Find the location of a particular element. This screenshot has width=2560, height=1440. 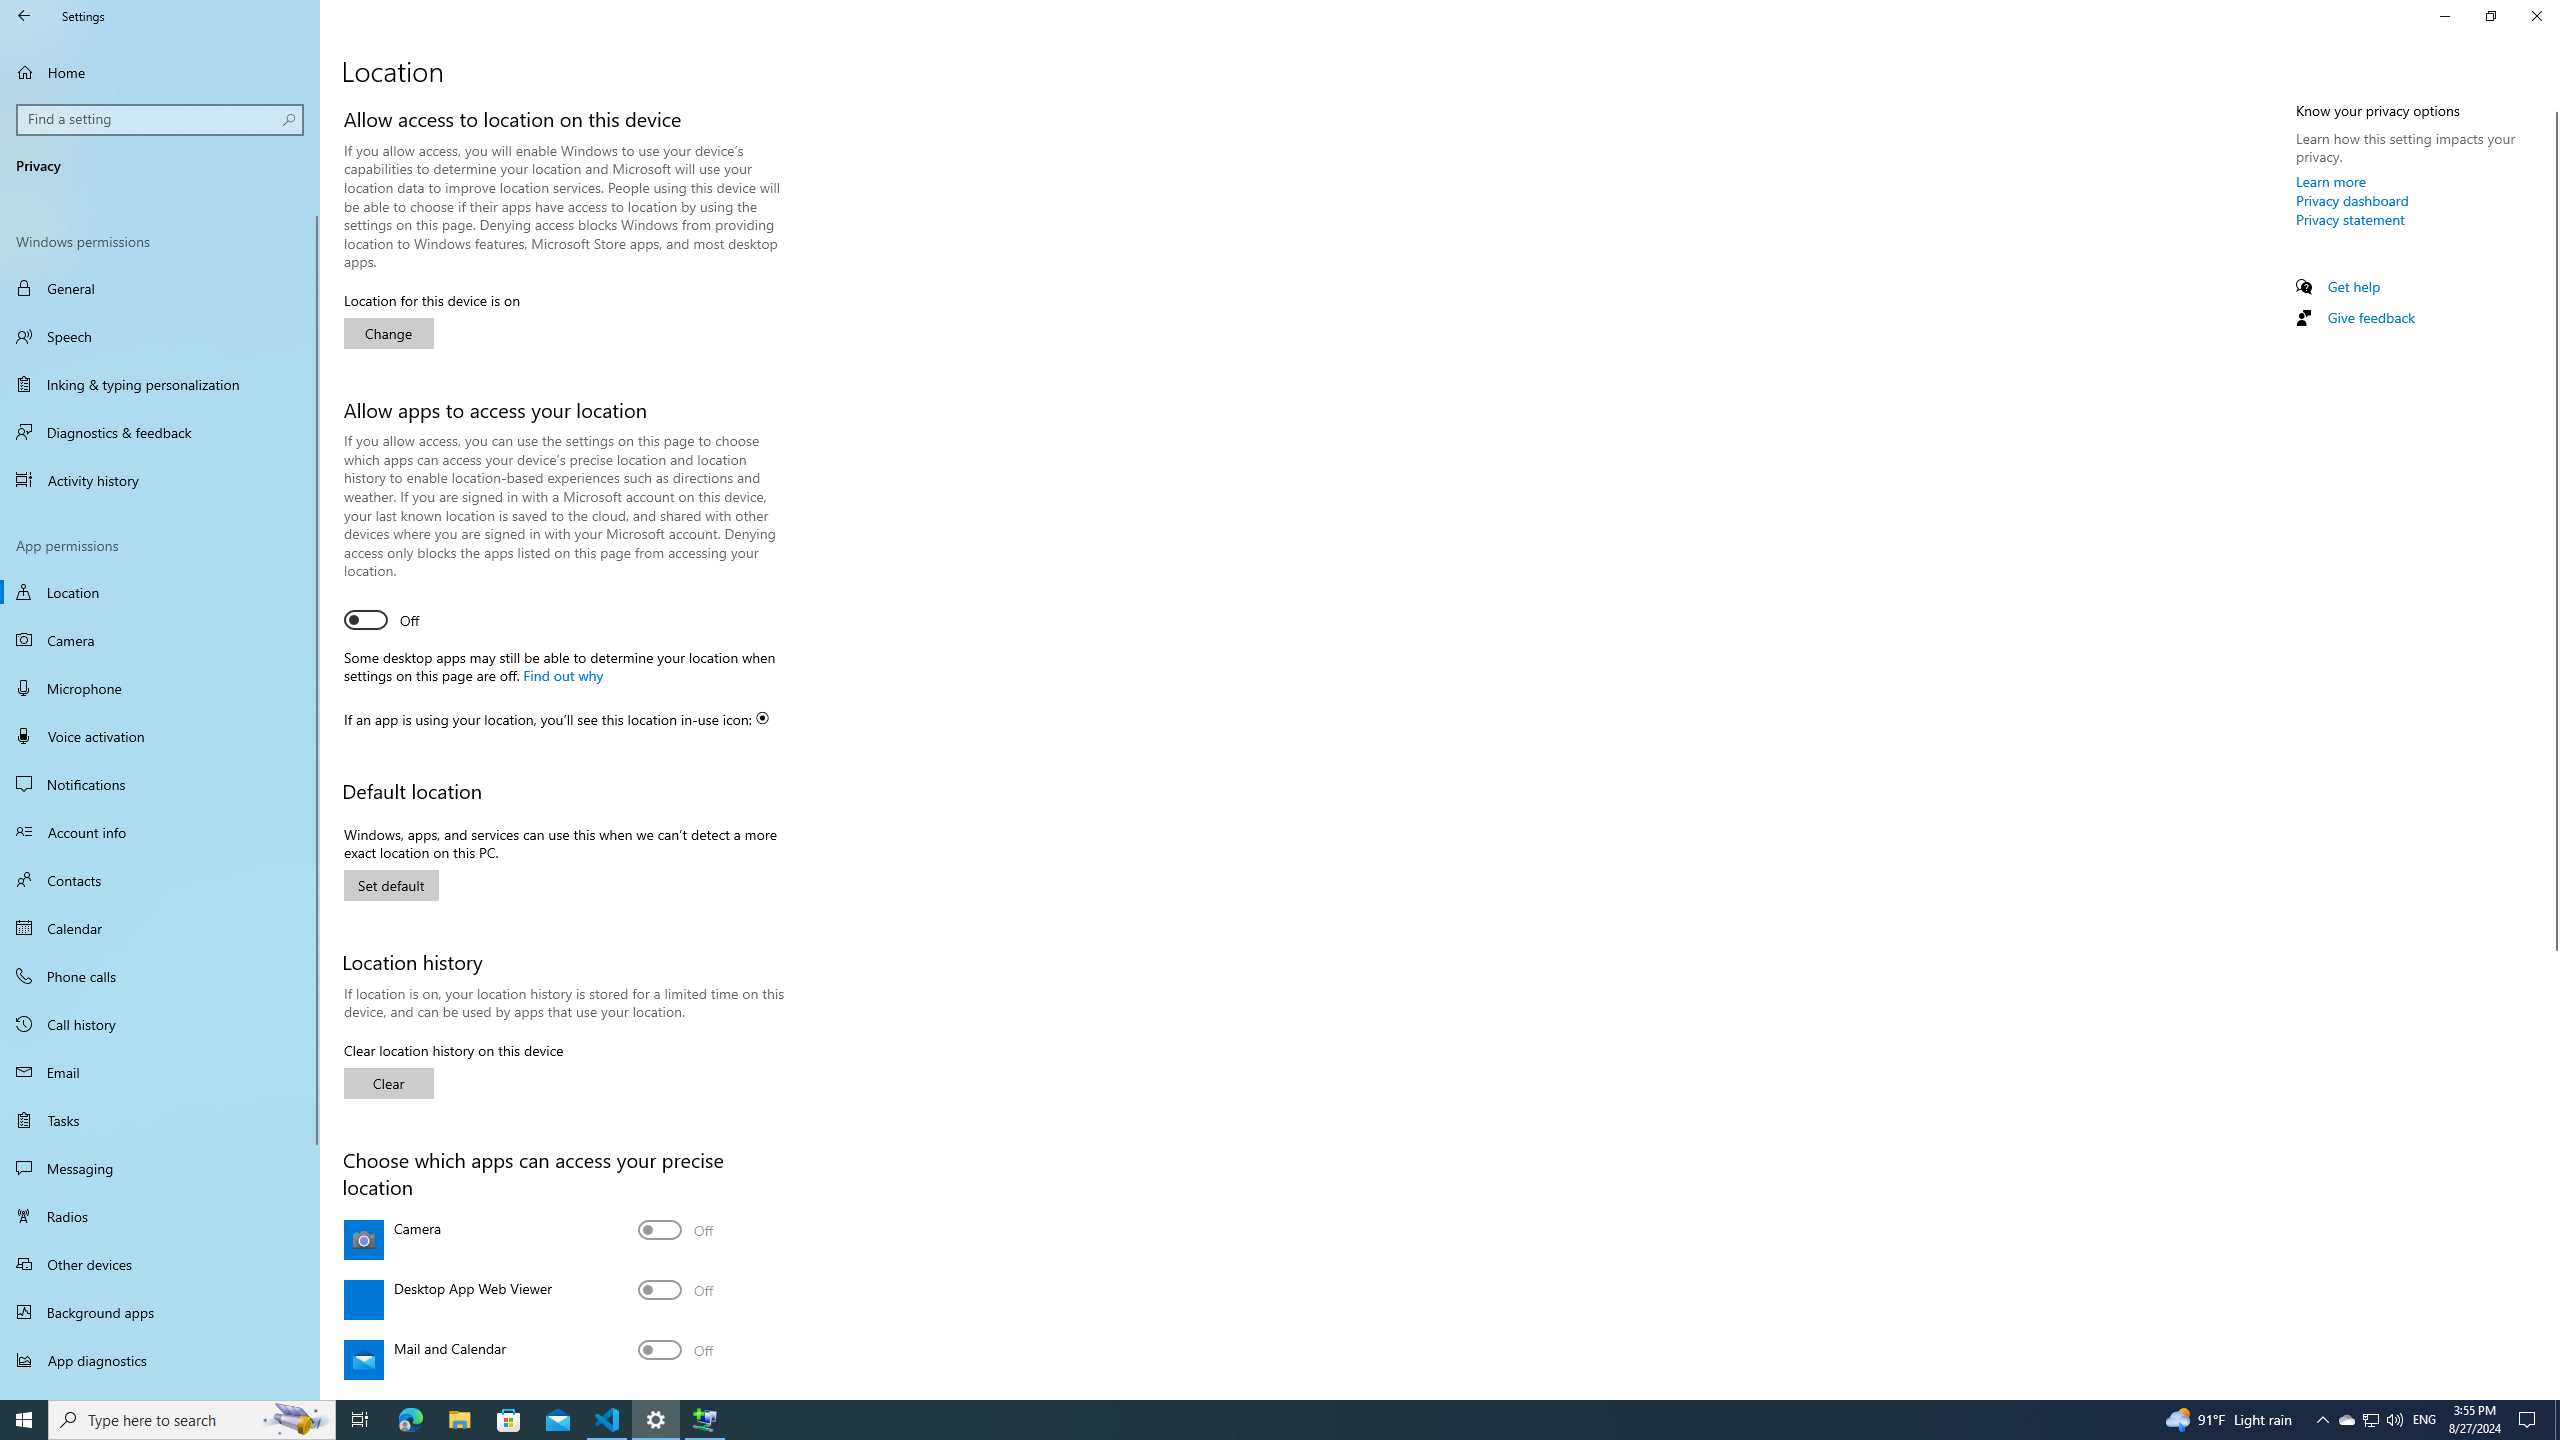

Speech is located at coordinates (160, 336).